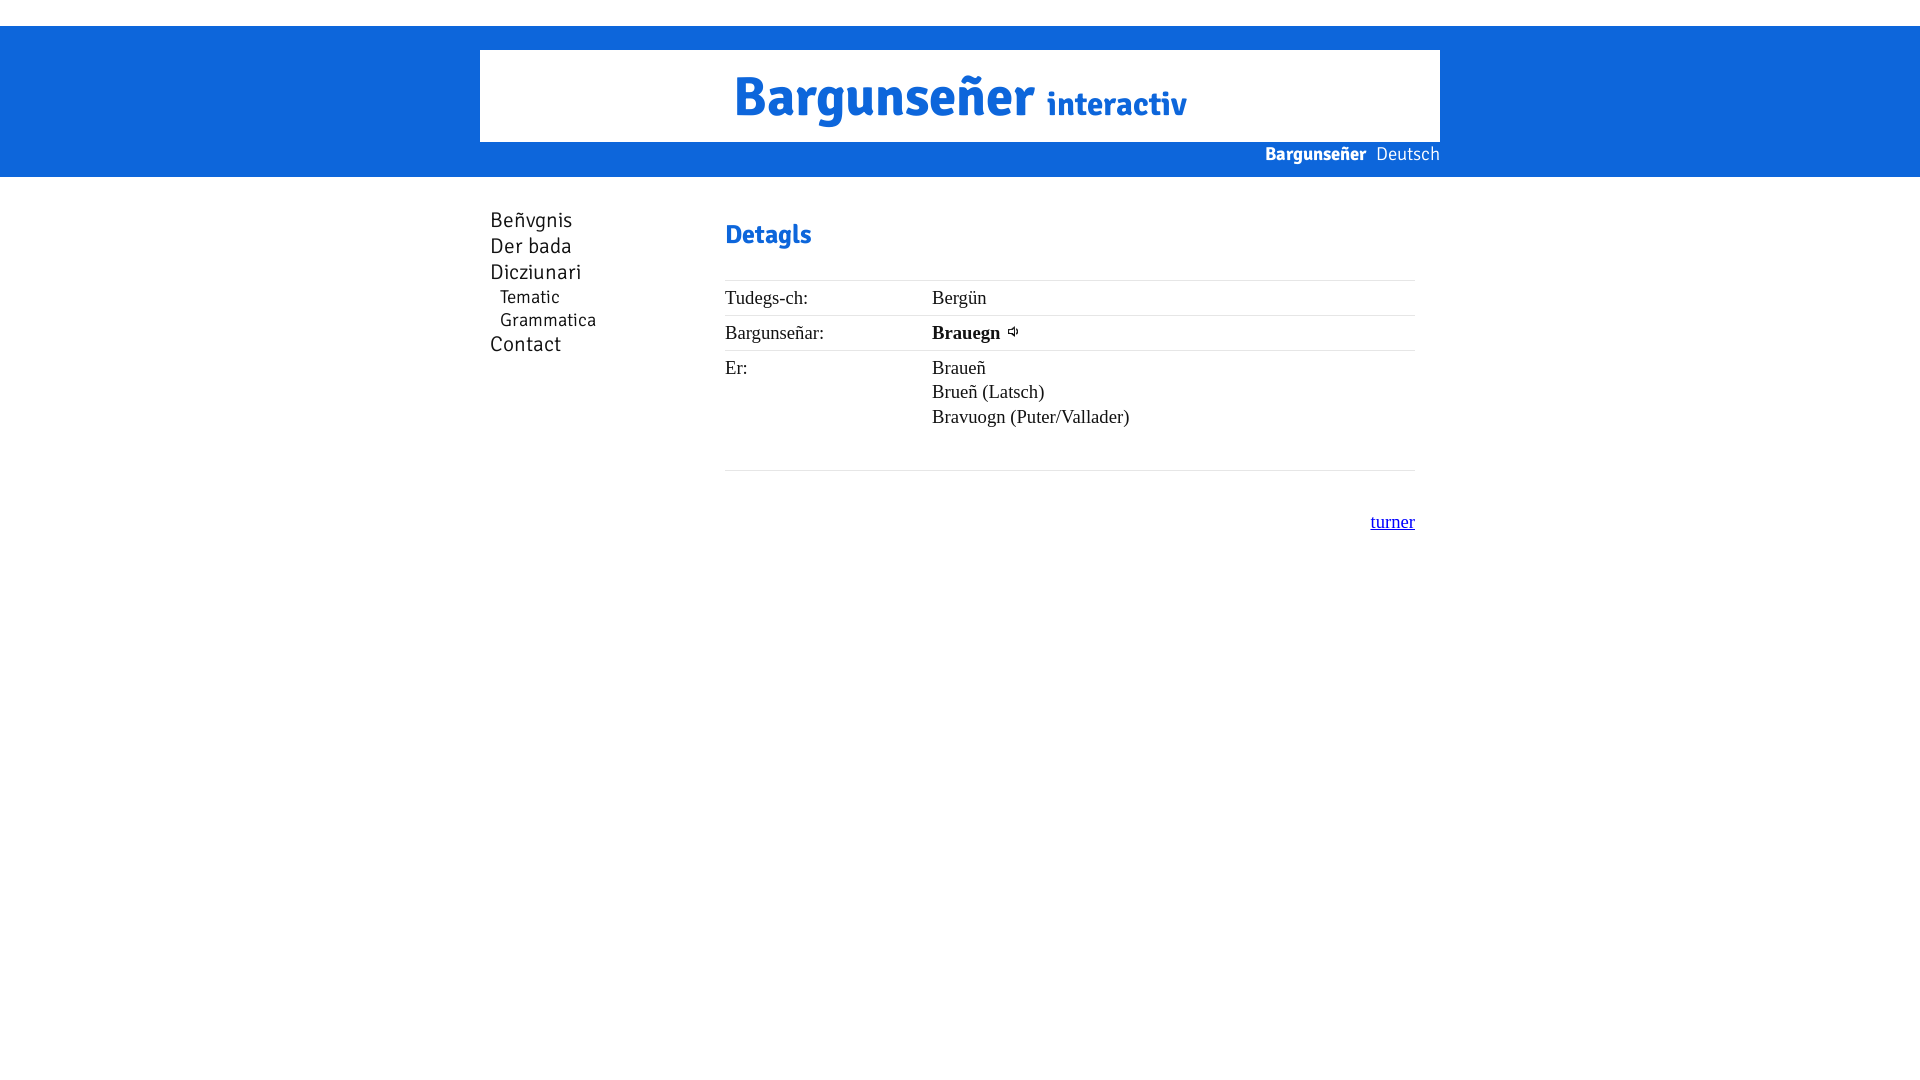 Image resolution: width=1920 pixels, height=1080 pixels. What do you see at coordinates (1408, 154) in the screenshot?
I see `Deutsch` at bounding box center [1408, 154].